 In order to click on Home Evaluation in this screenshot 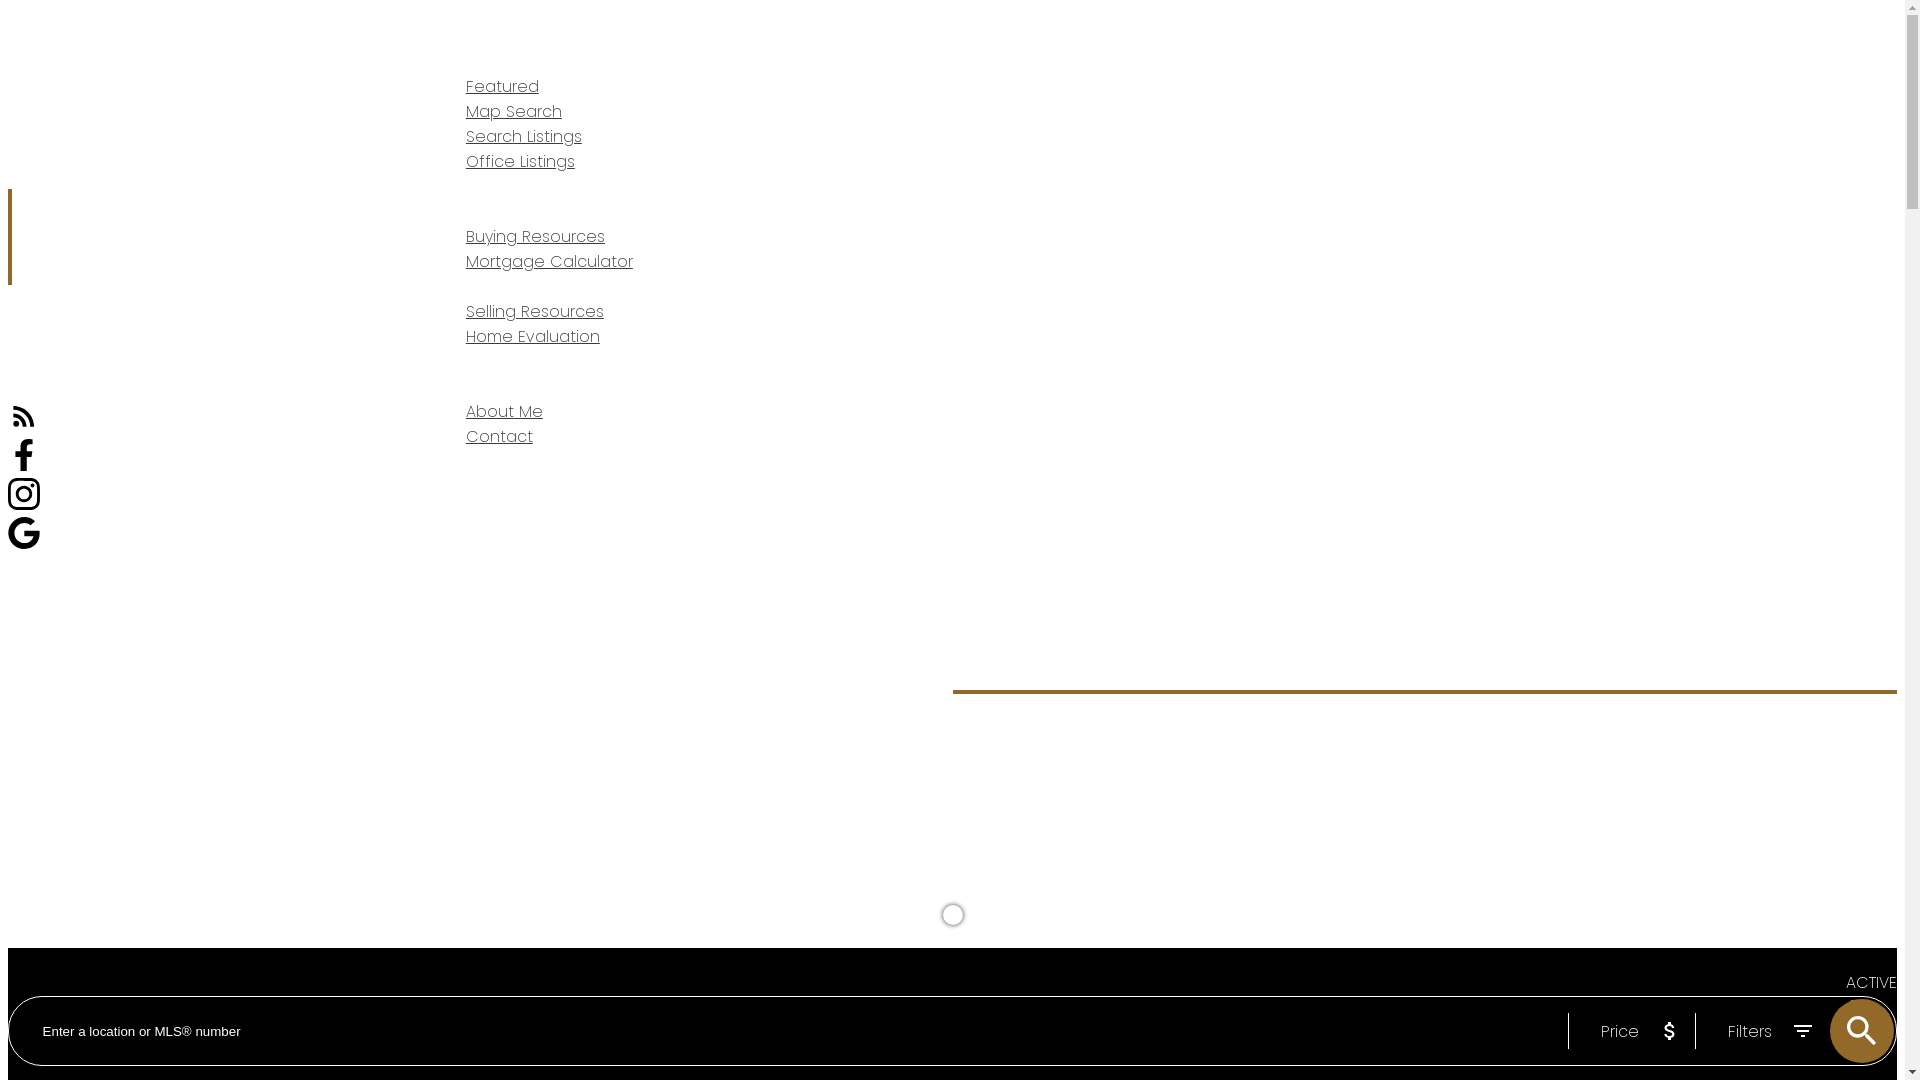, I will do `click(533, 336)`.